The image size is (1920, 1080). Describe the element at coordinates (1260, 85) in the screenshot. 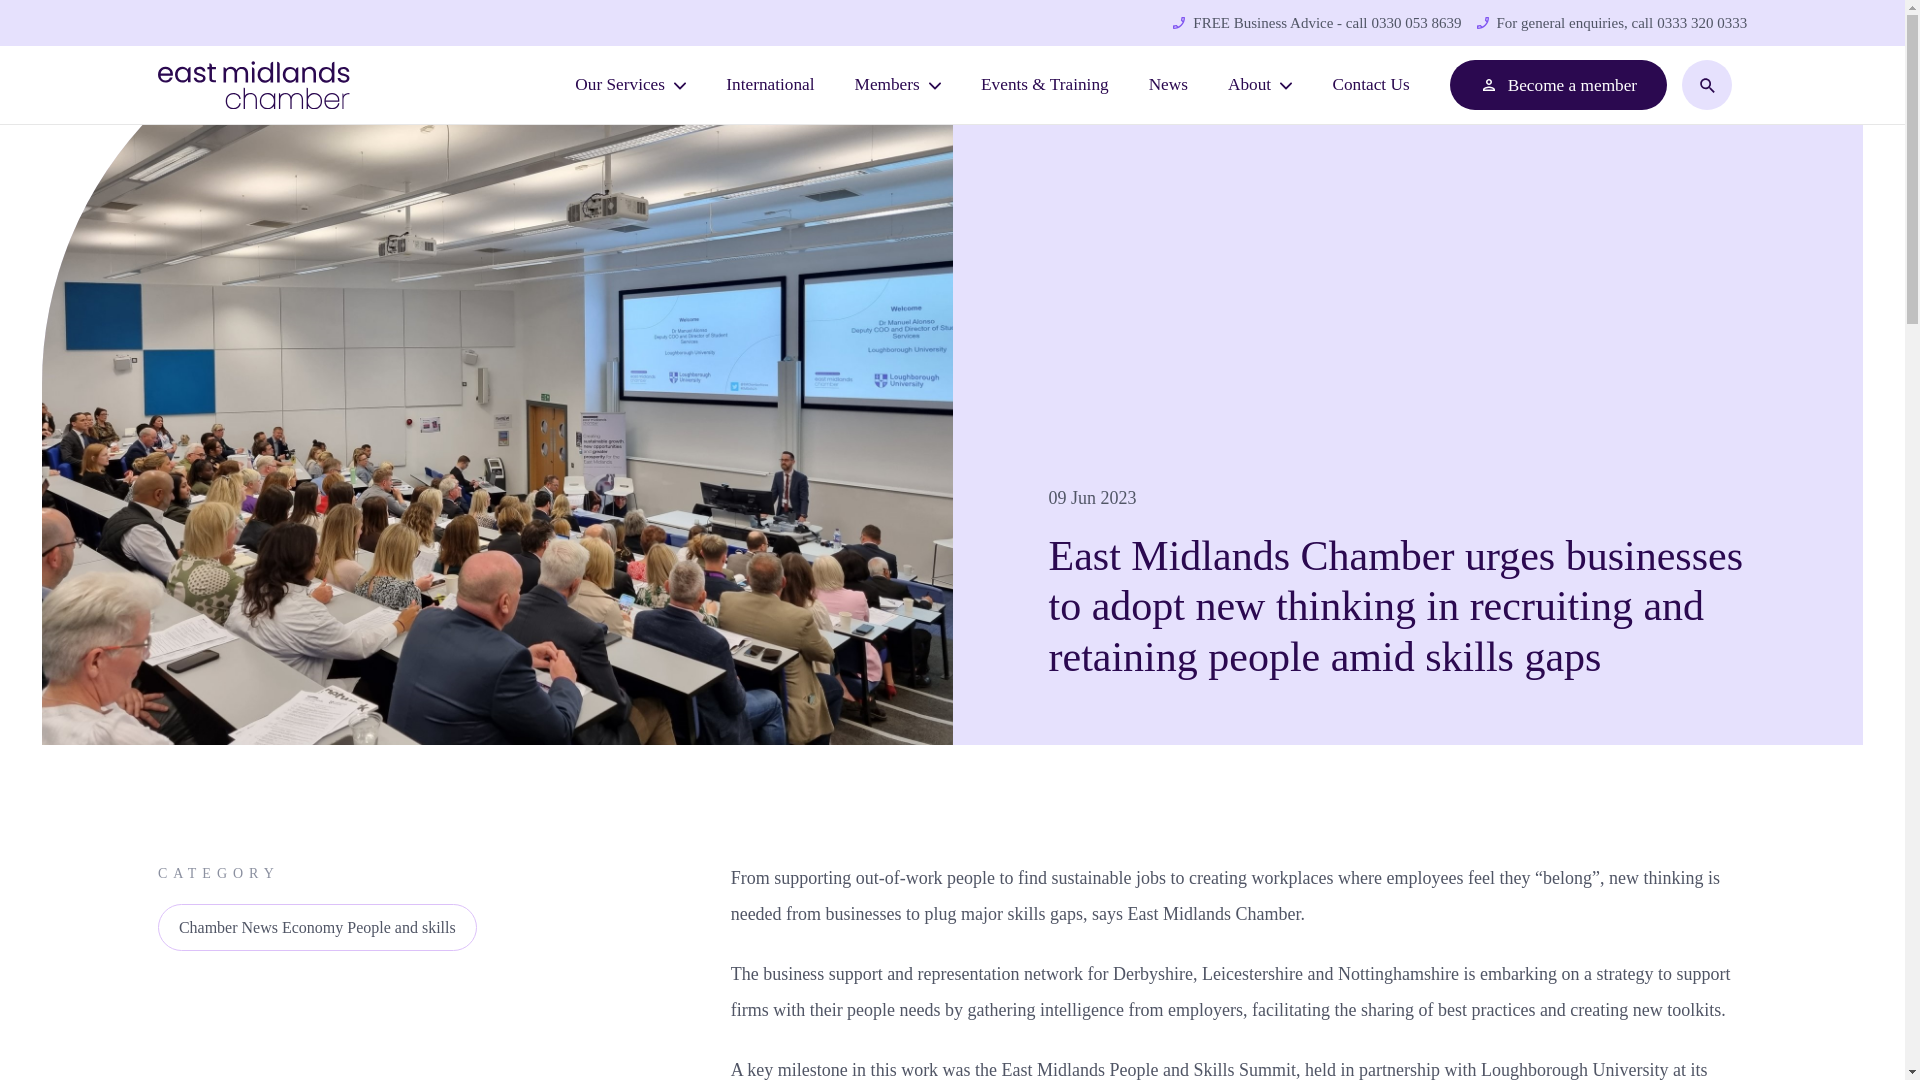

I see `About` at that location.